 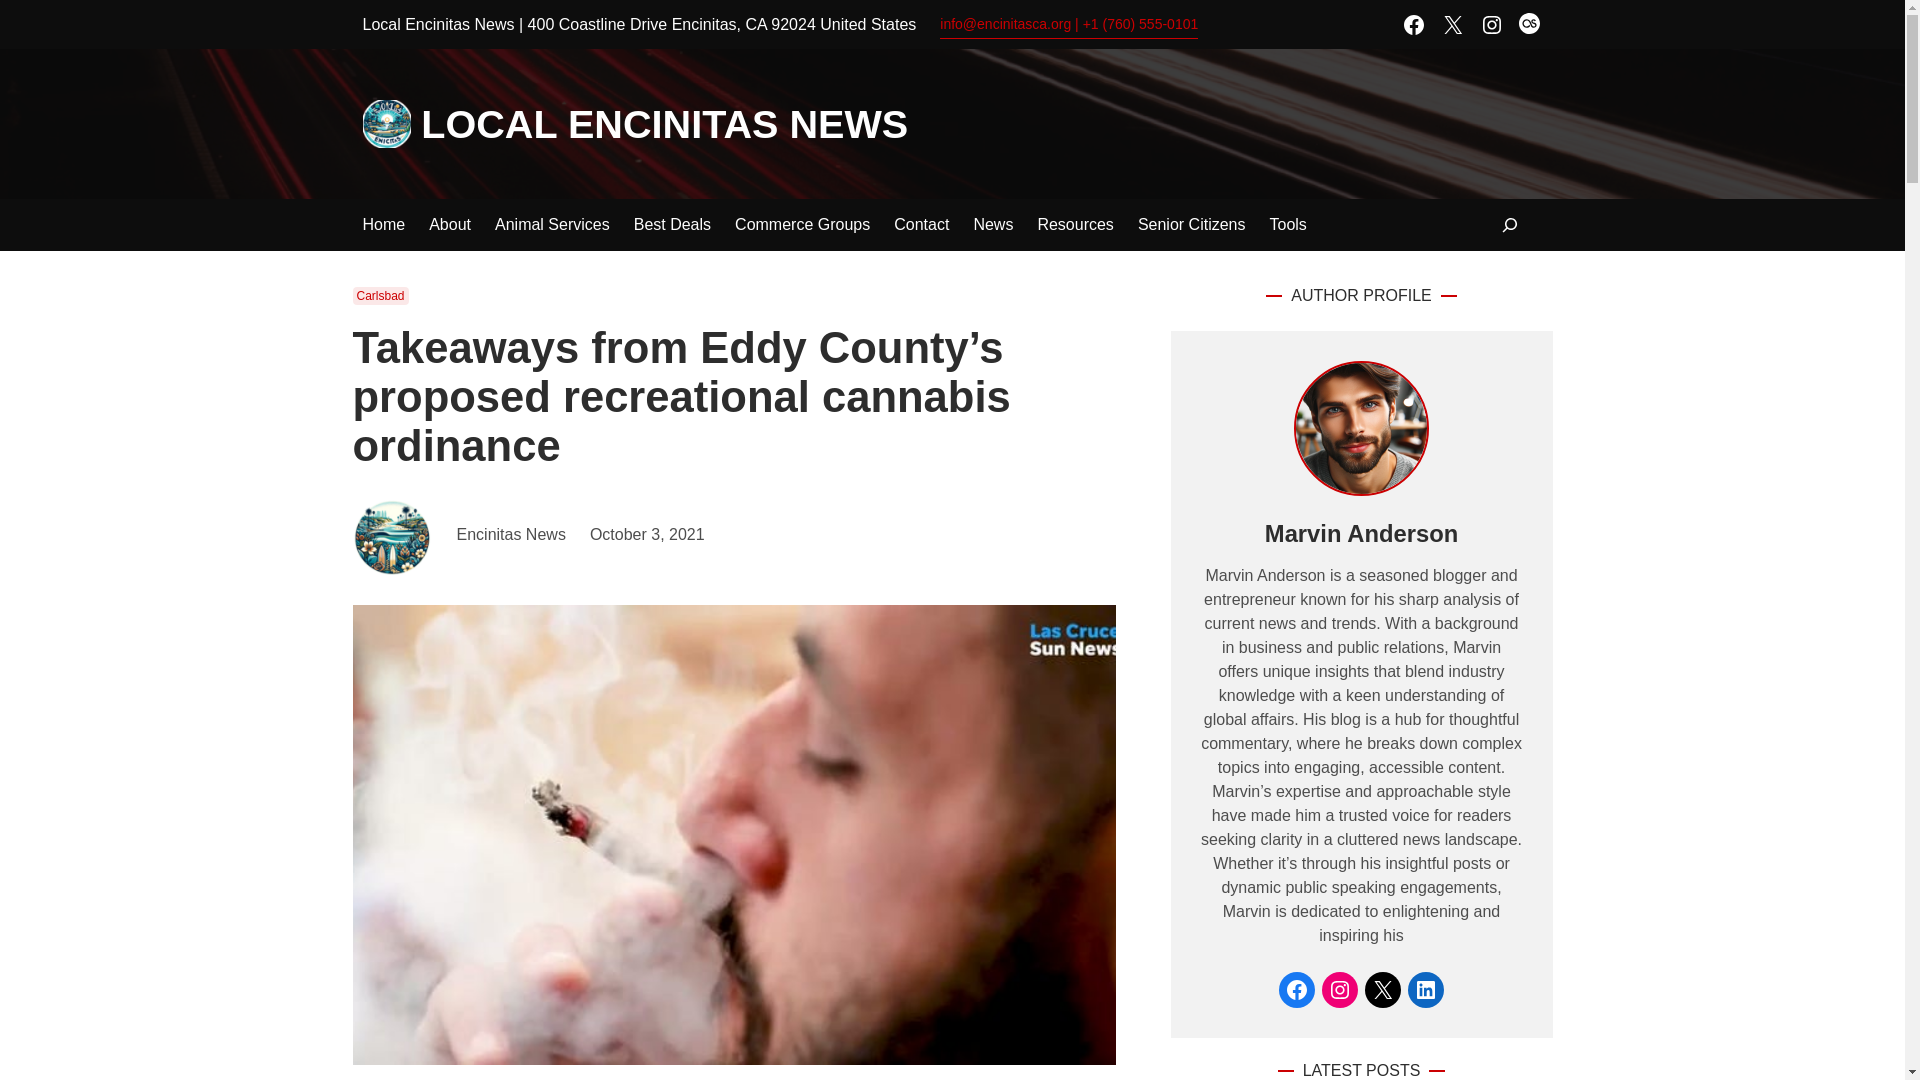 I want to click on Tools, so click(x=1287, y=224).